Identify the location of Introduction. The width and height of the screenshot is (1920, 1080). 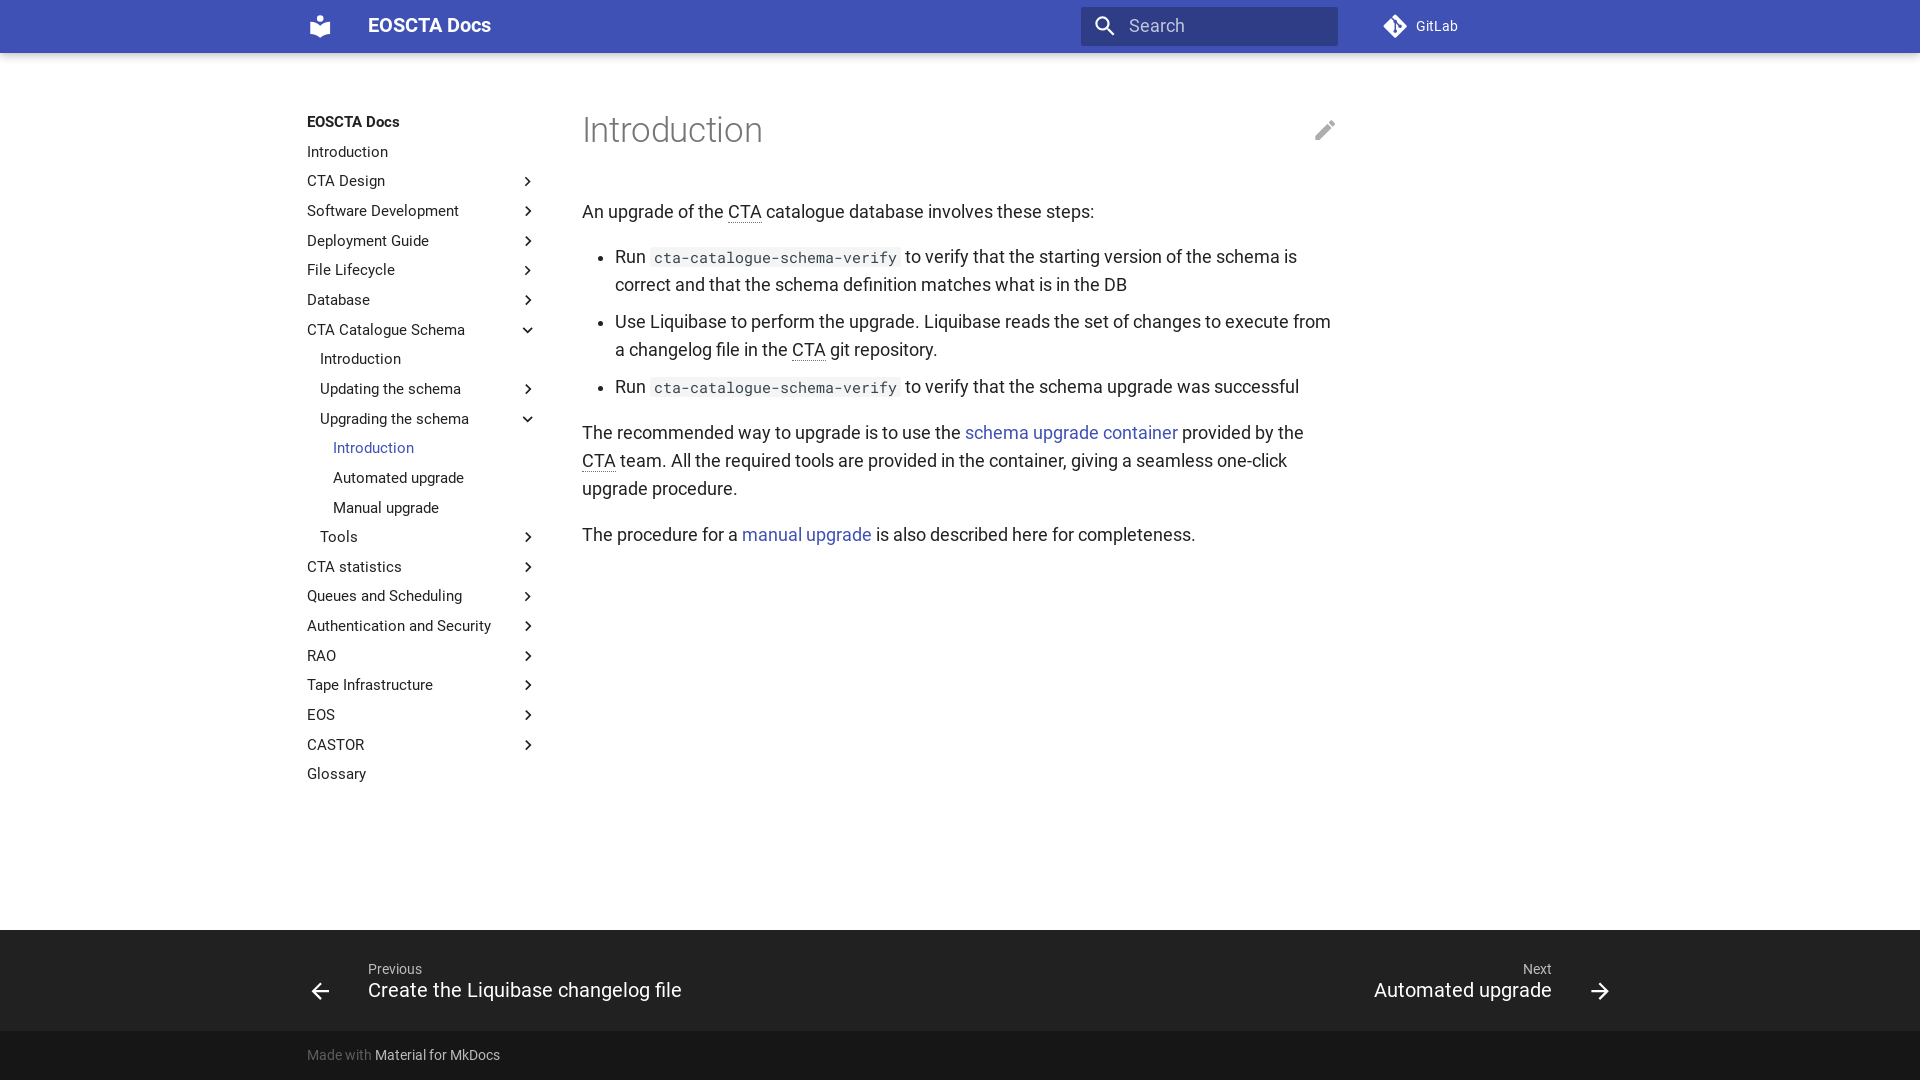
(429, 359).